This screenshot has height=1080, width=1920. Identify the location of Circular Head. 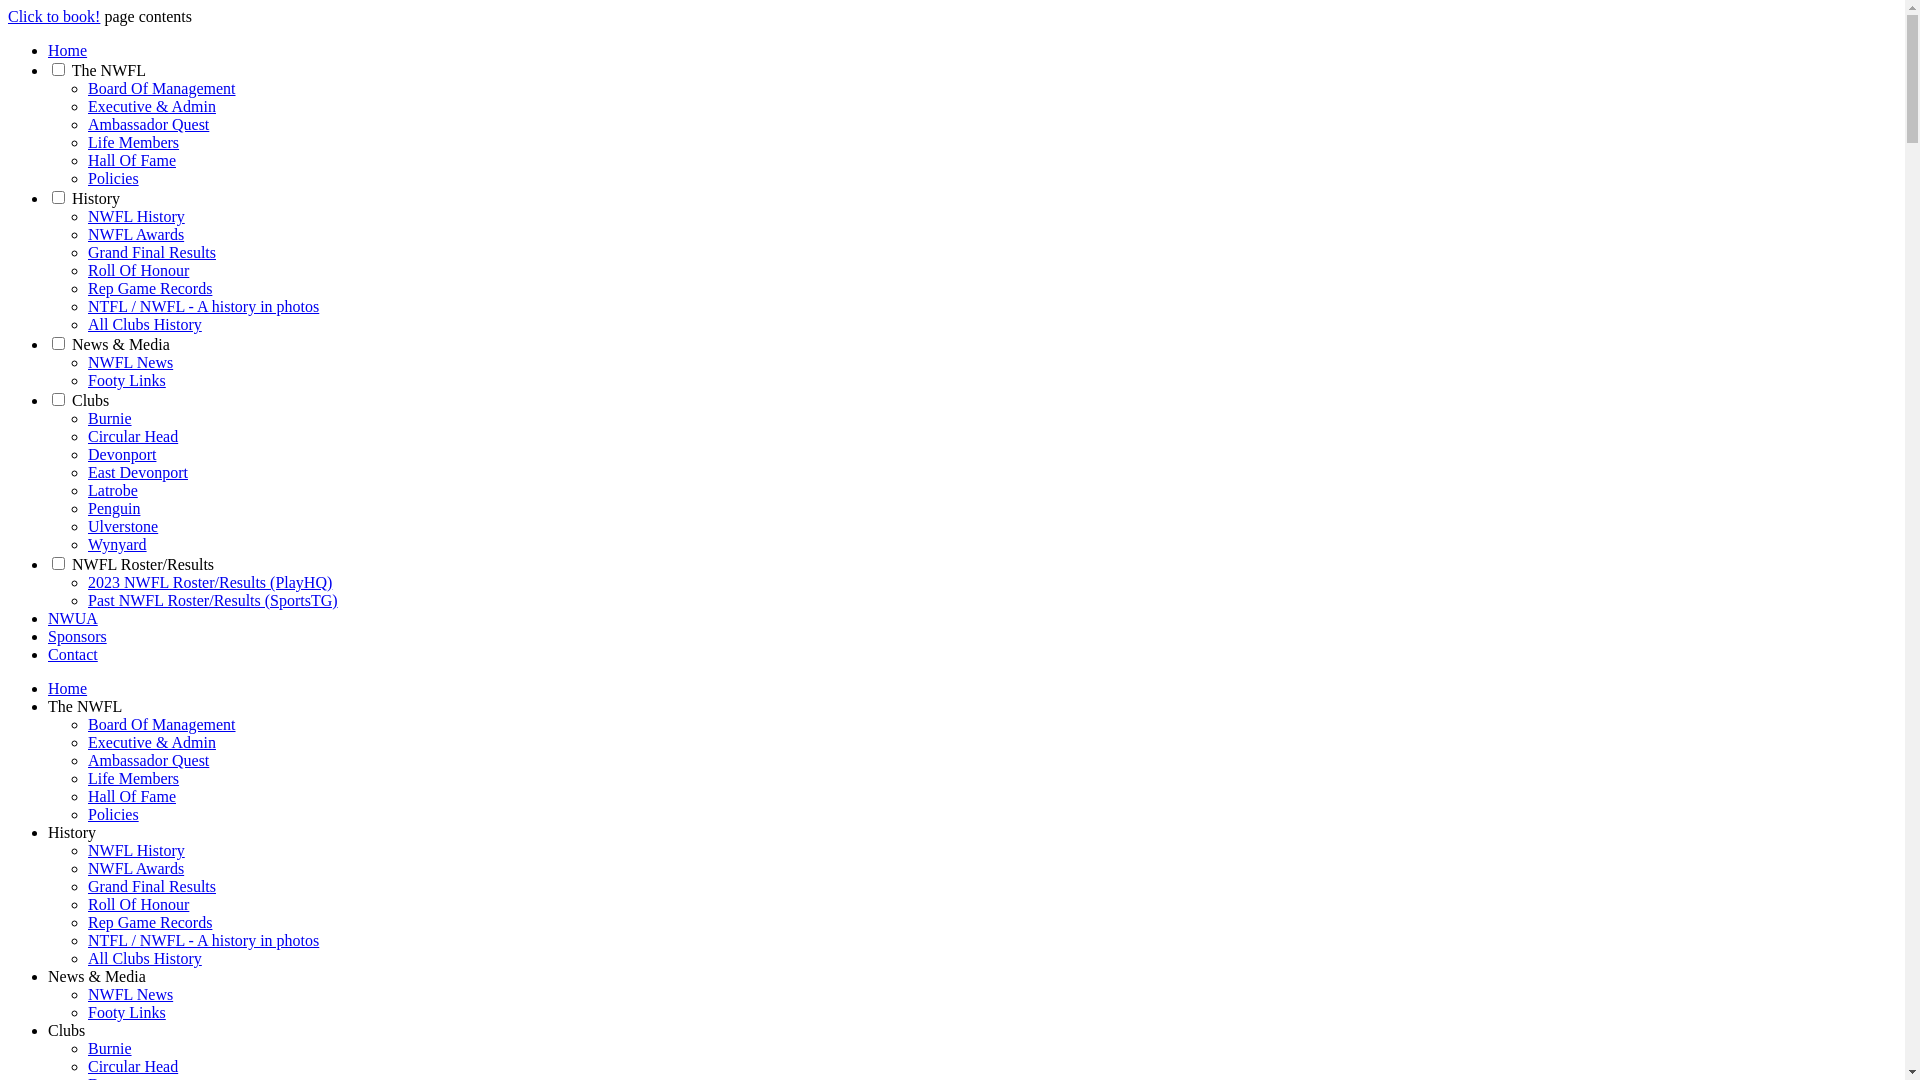
(133, 436).